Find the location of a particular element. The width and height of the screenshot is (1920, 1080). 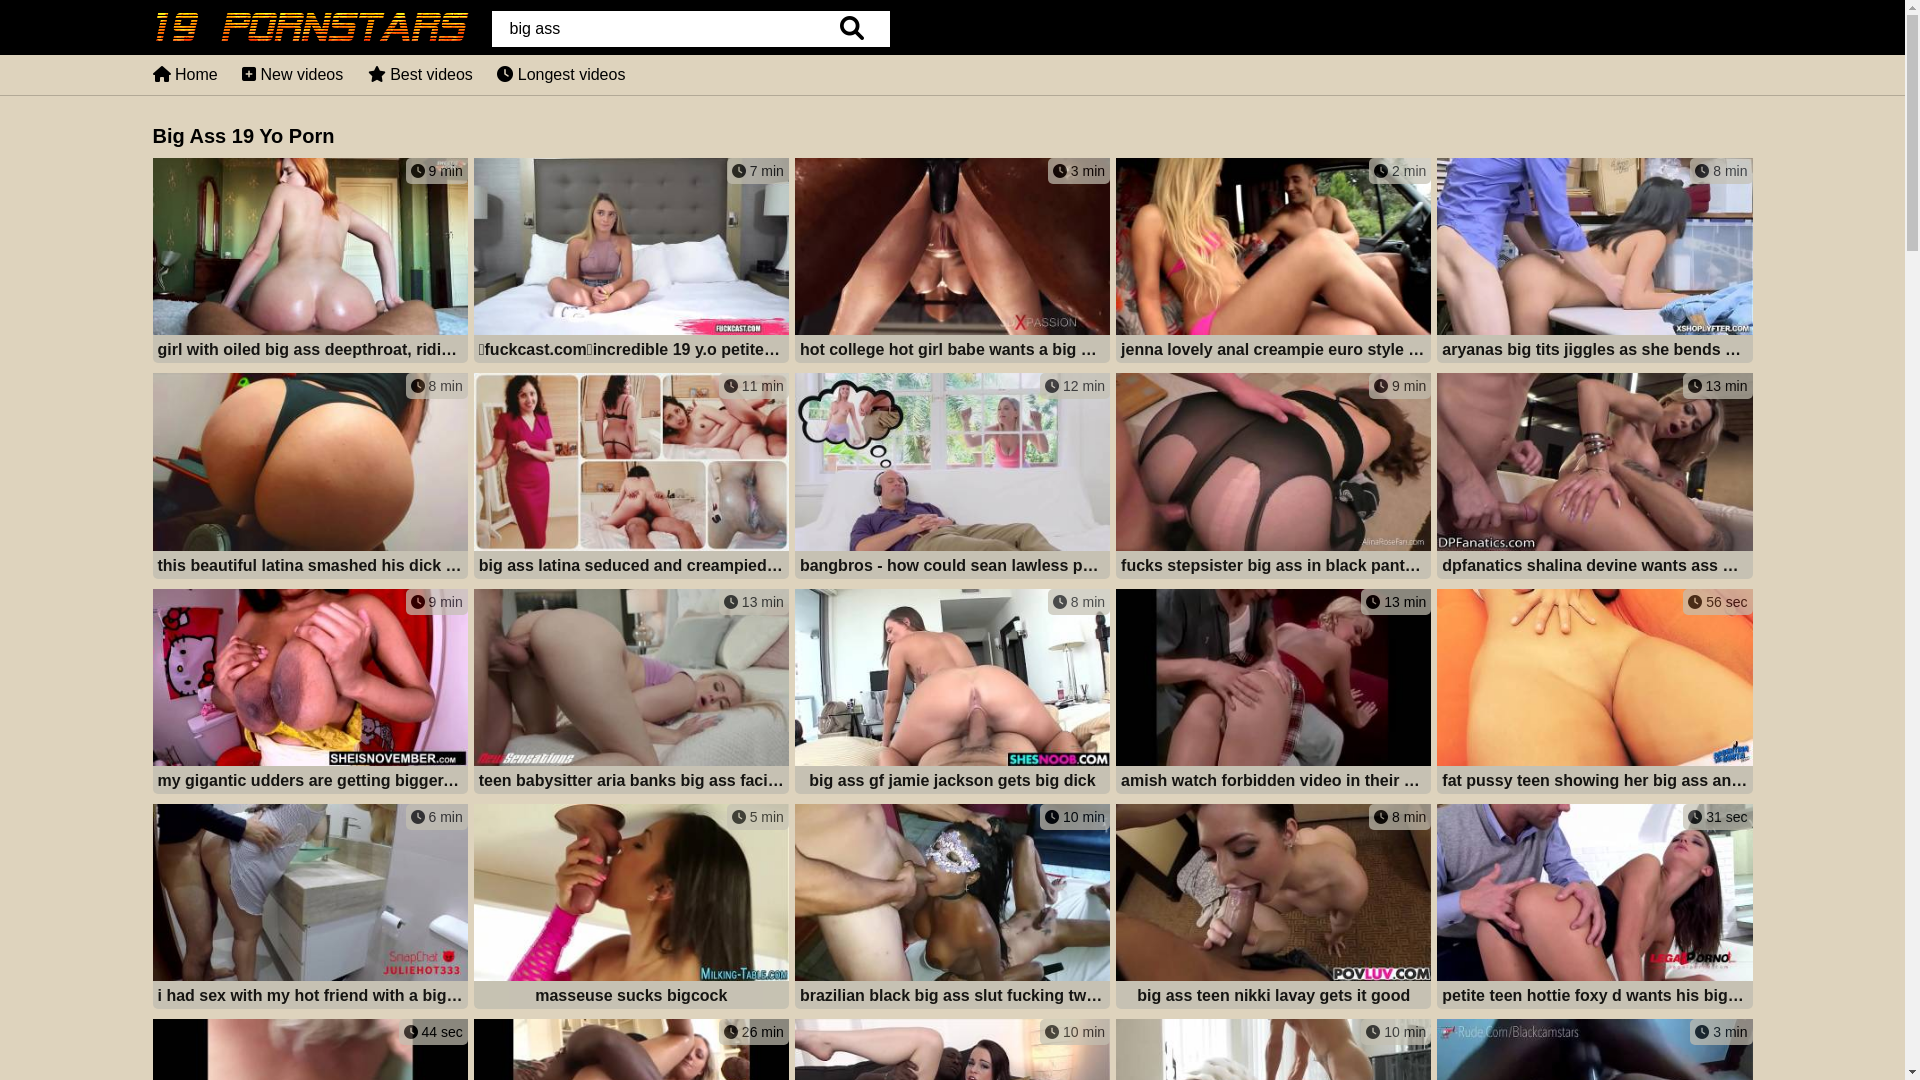

8 min
big ass gf jamie jackson gets big dick is located at coordinates (952, 694).